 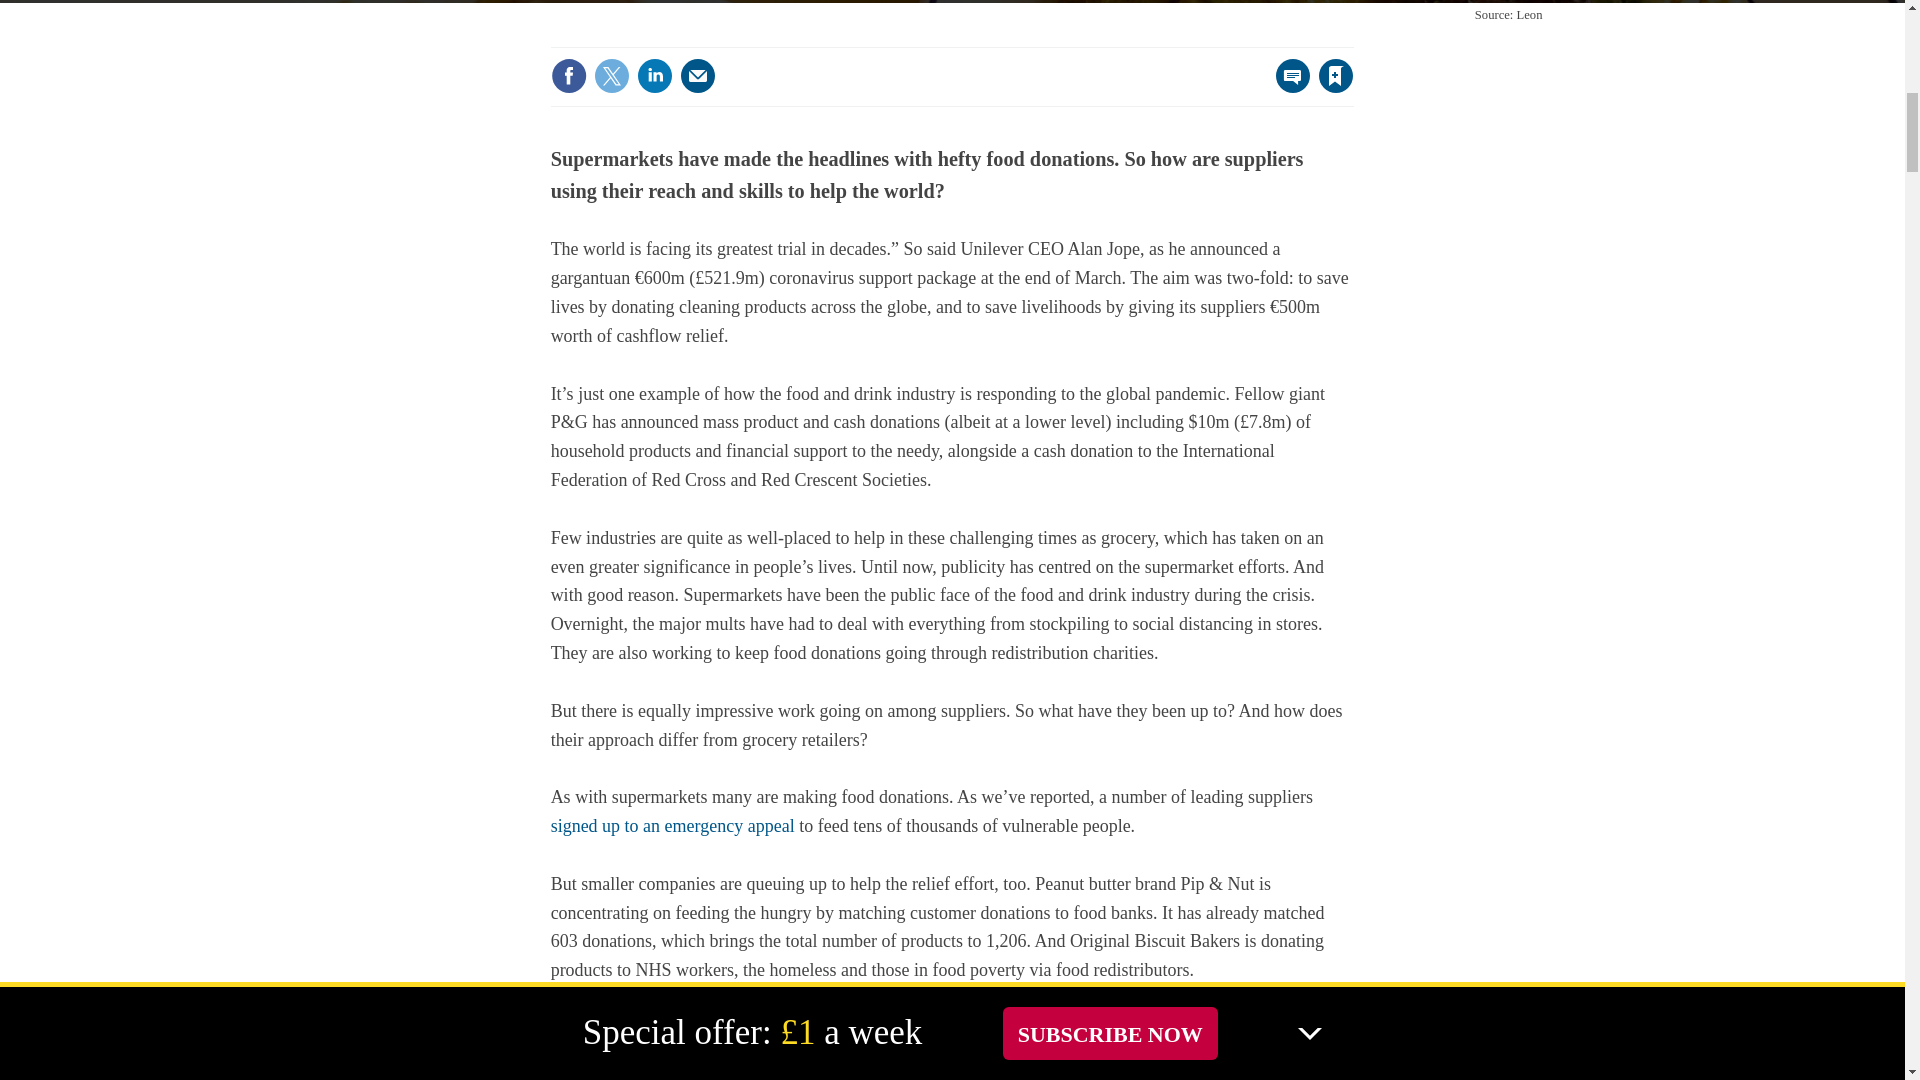 I want to click on Share this on Facebook, so click(x=569, y=76).